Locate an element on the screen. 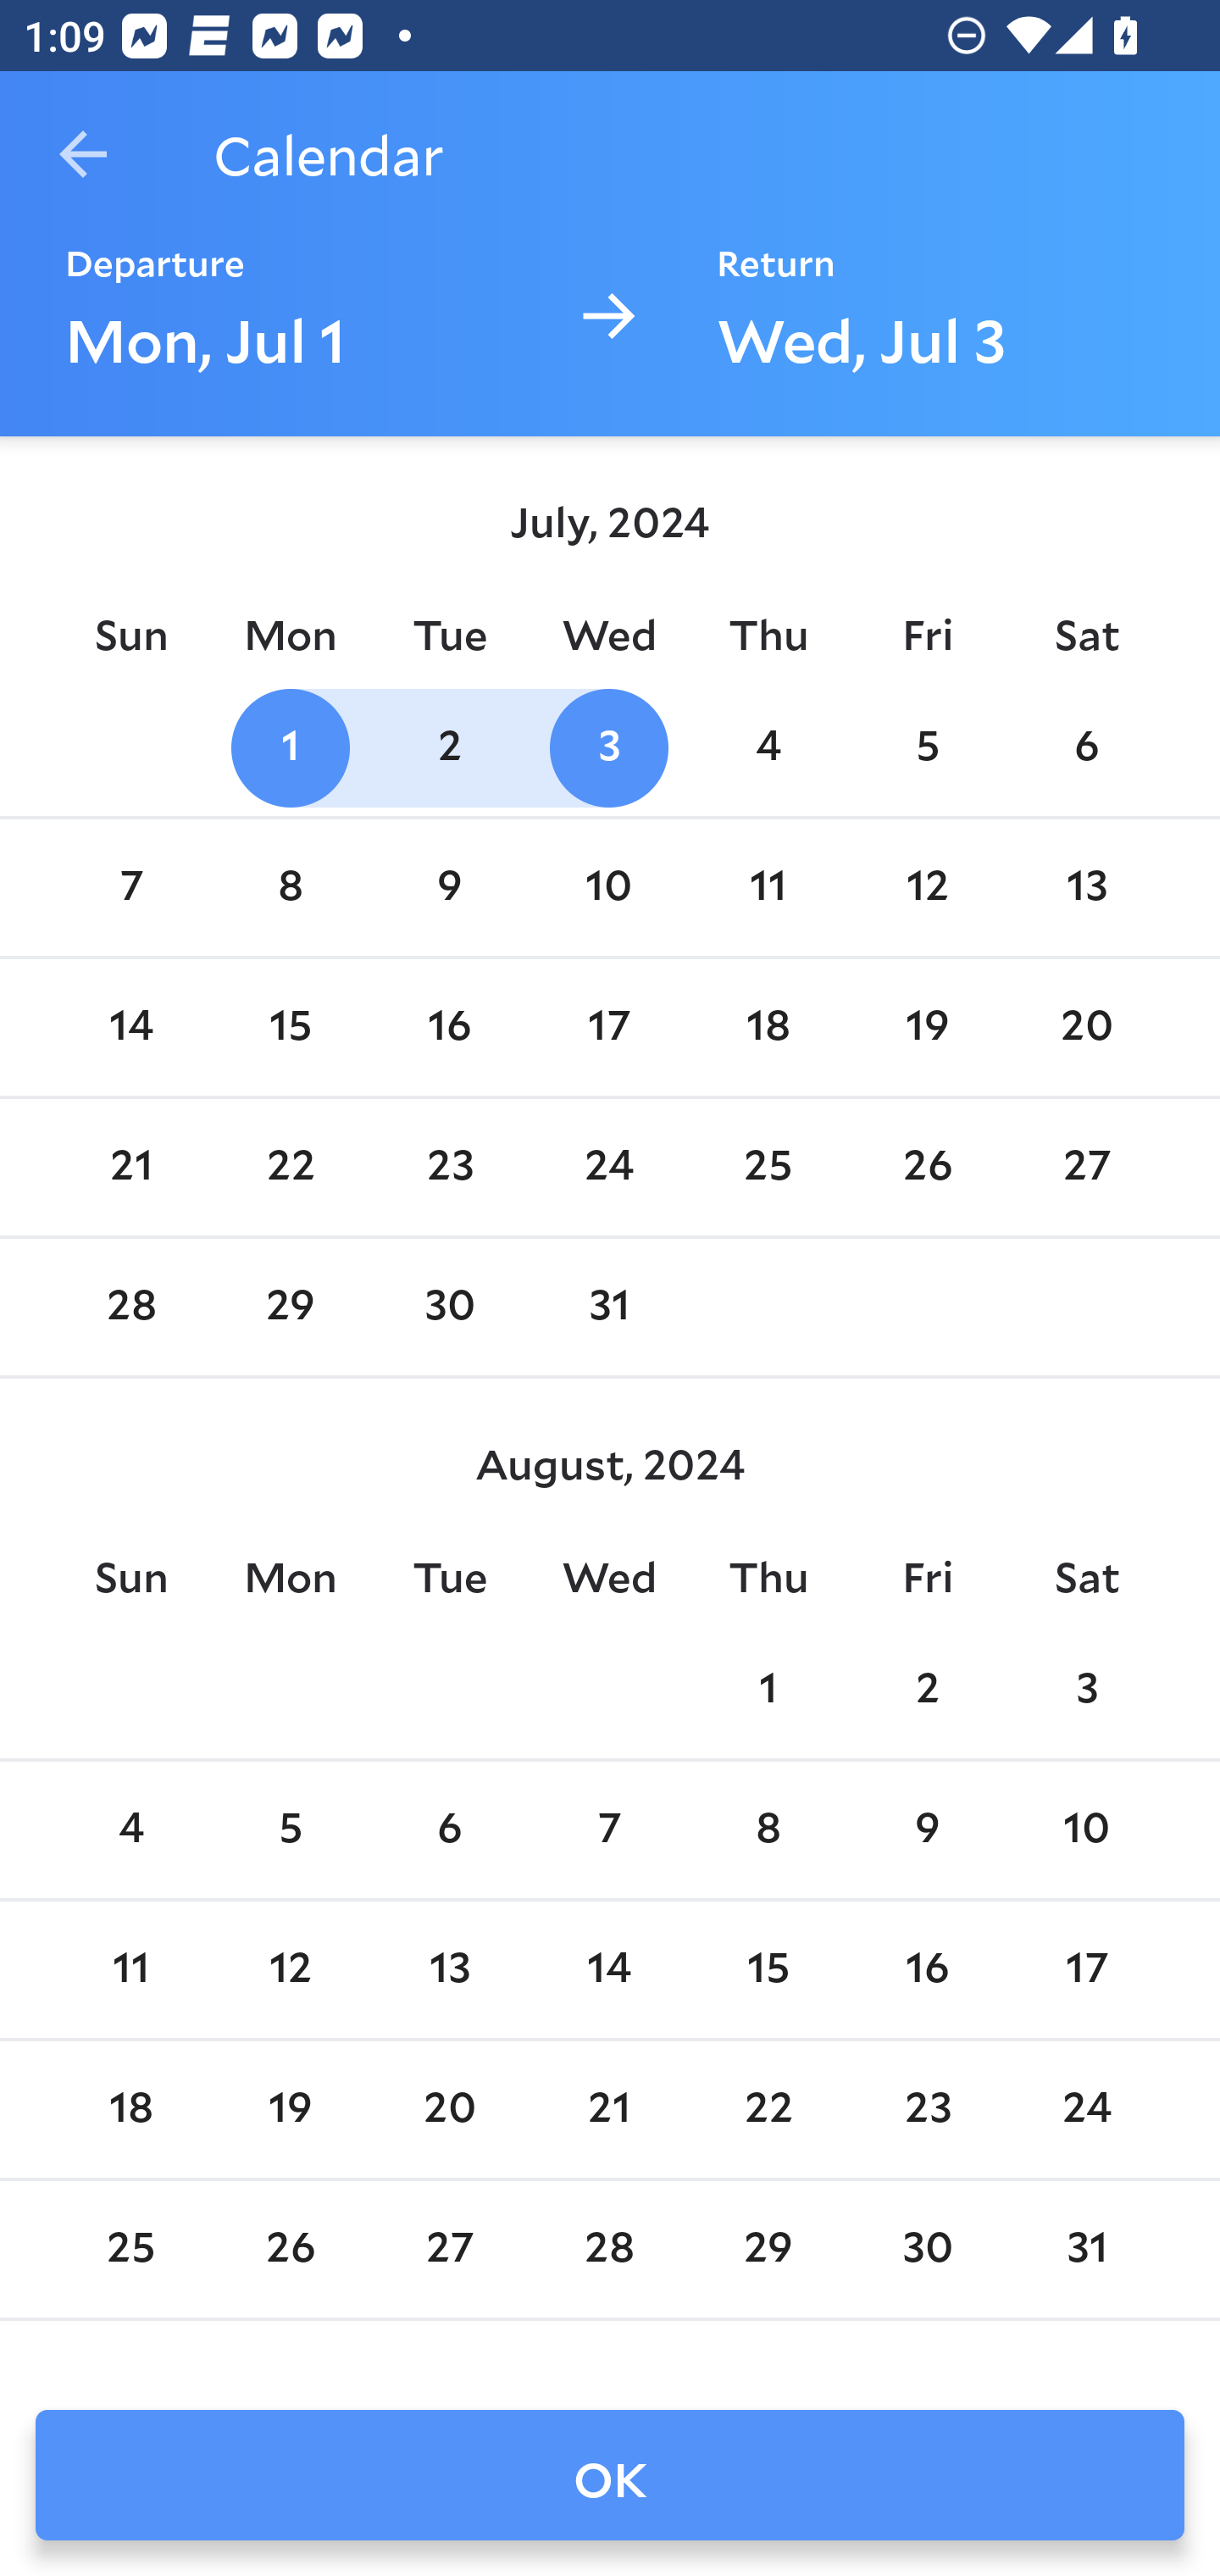  17 is located at coordinates (609, 1027).